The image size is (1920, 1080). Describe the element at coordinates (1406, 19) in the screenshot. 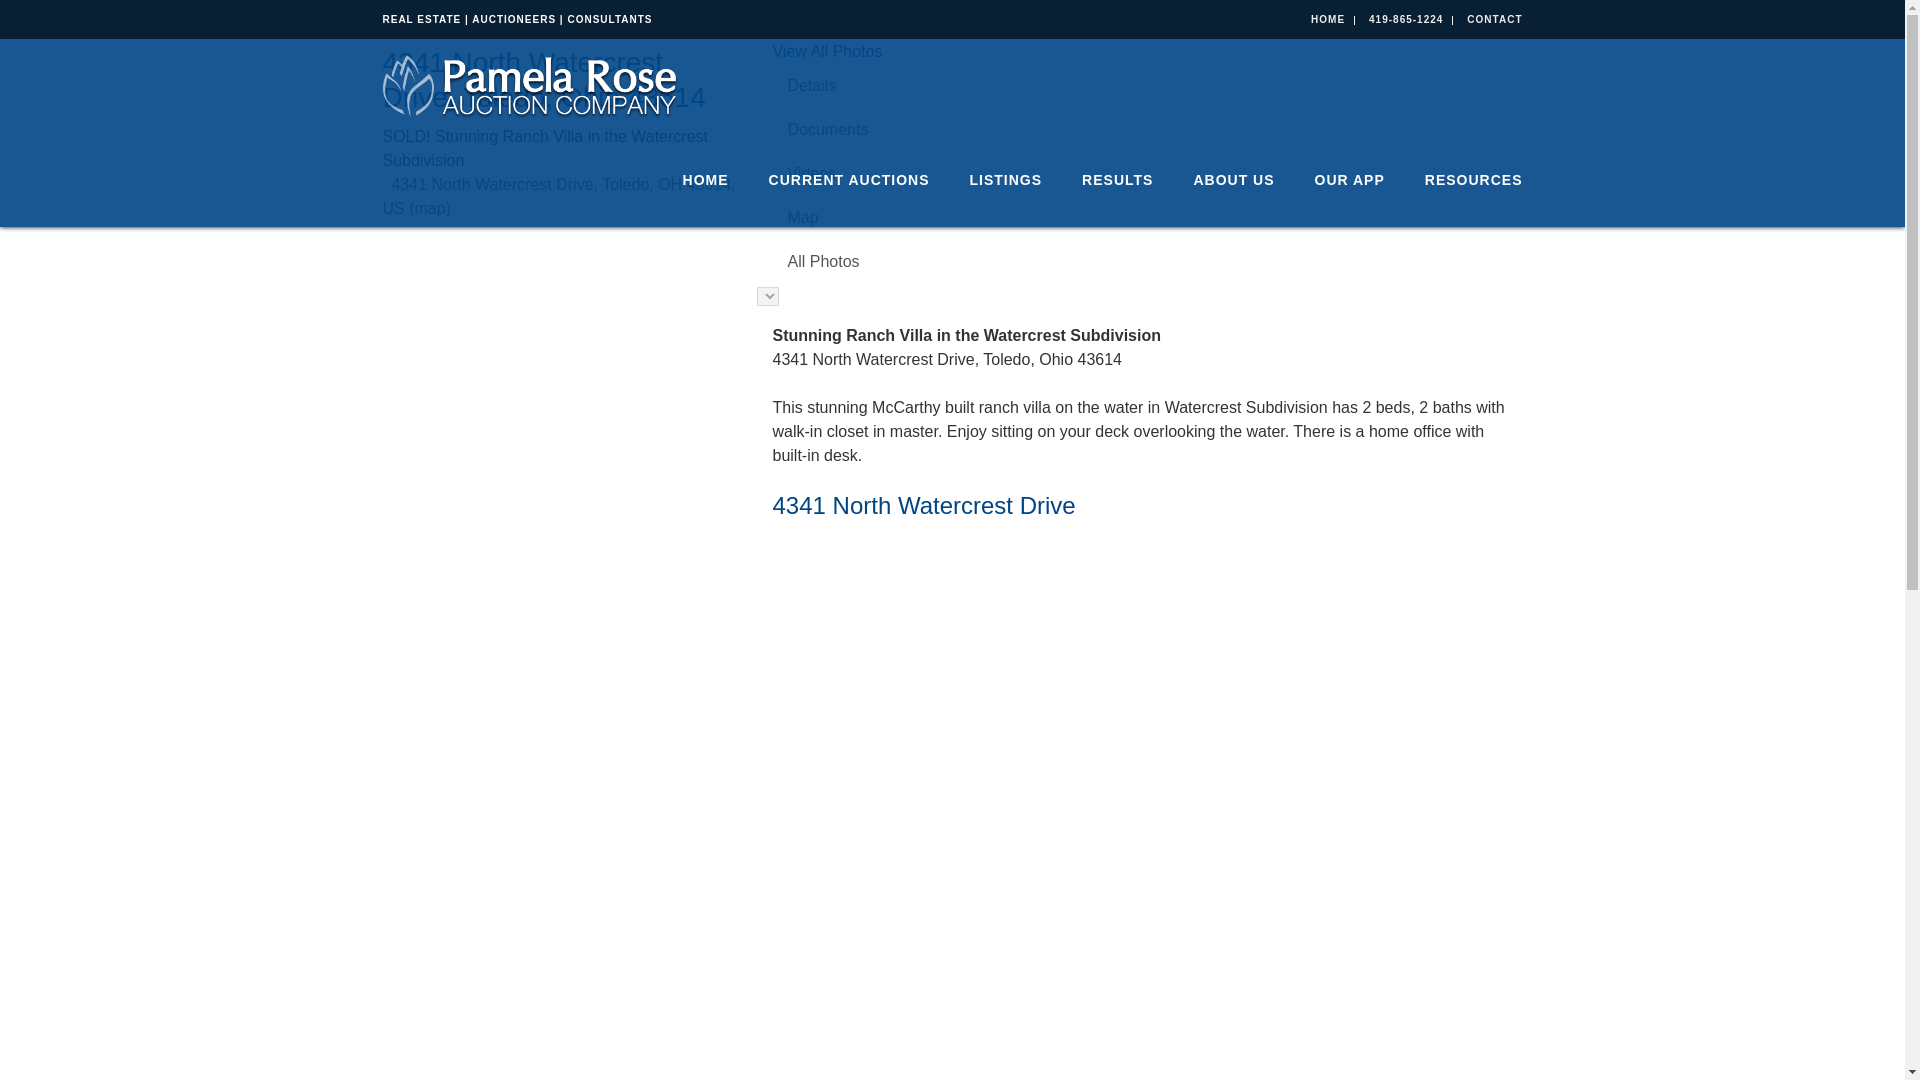

I see `419-865-1224` at that location.